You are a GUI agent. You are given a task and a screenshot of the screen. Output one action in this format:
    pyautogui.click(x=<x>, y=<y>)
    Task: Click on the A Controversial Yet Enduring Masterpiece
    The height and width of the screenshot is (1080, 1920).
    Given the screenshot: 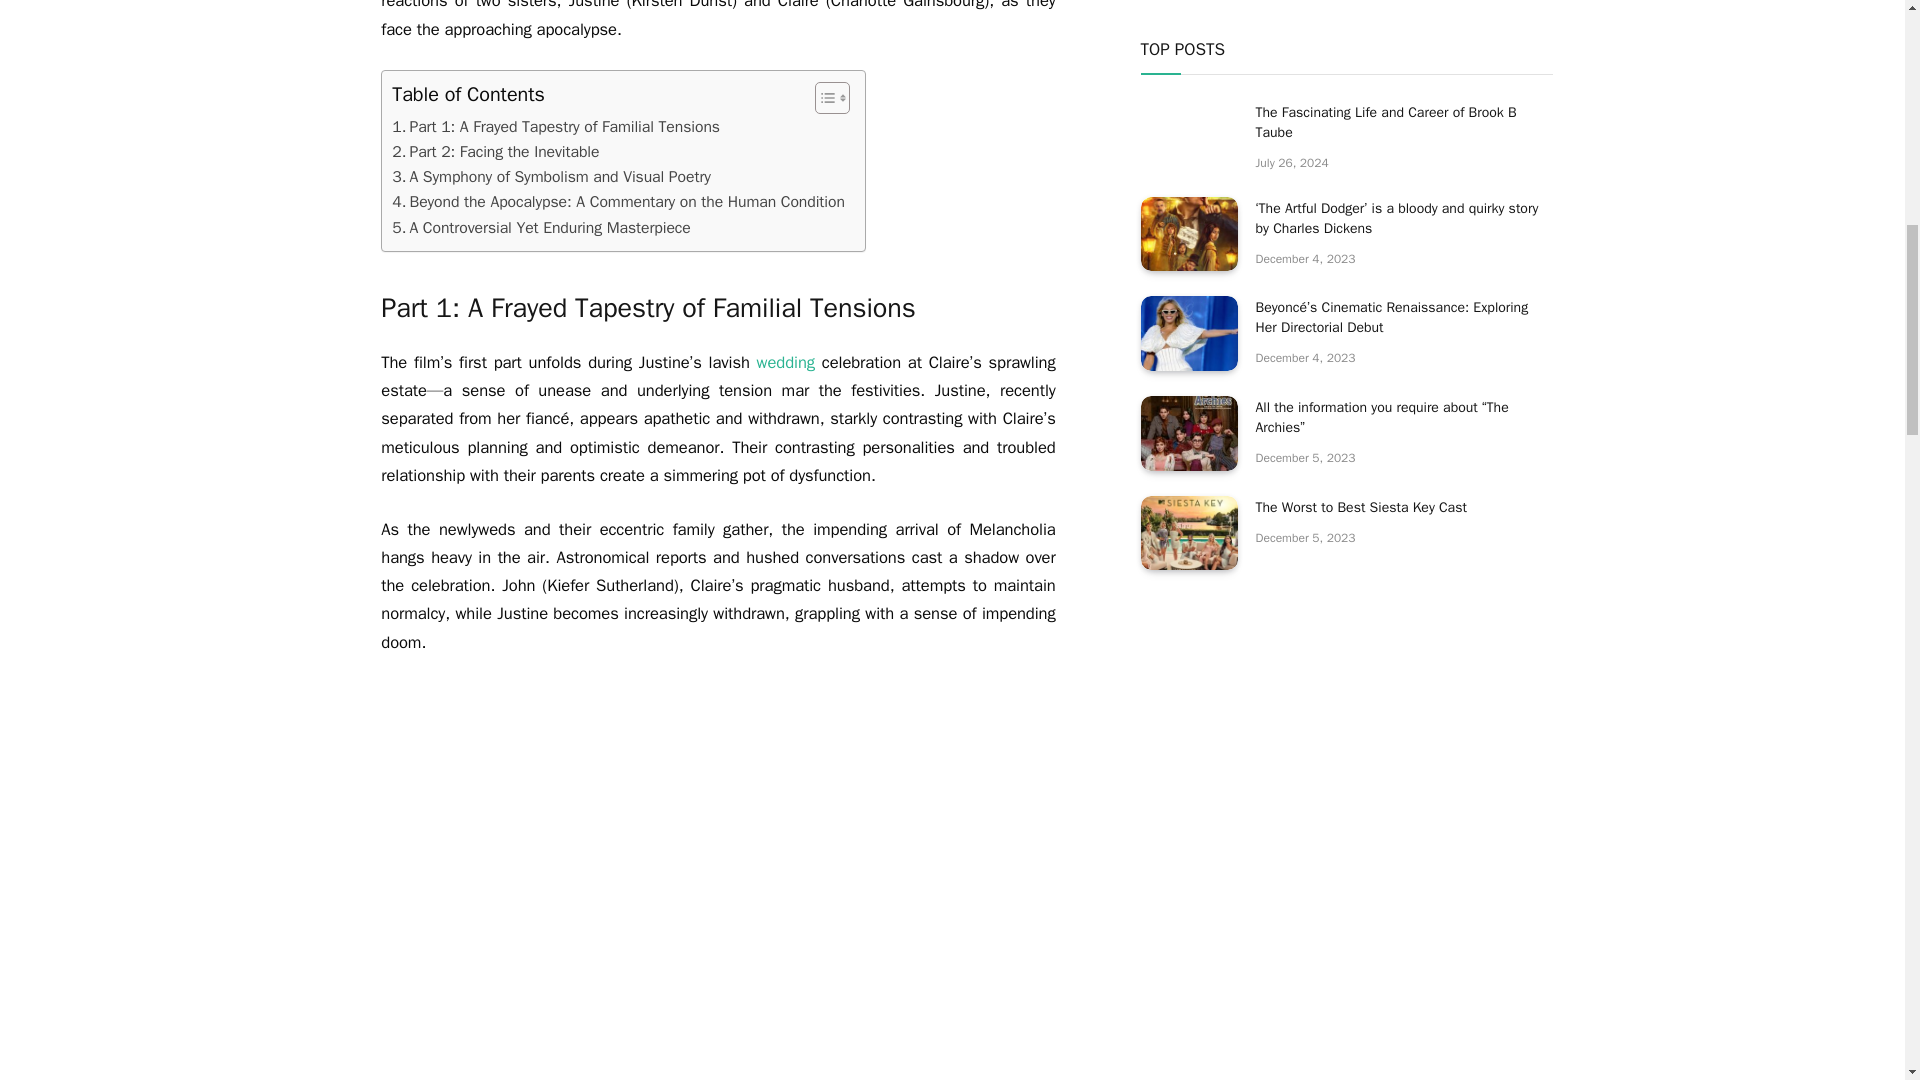 What is the action you would take?
    pyautogui.click(x=540, y=228)
    